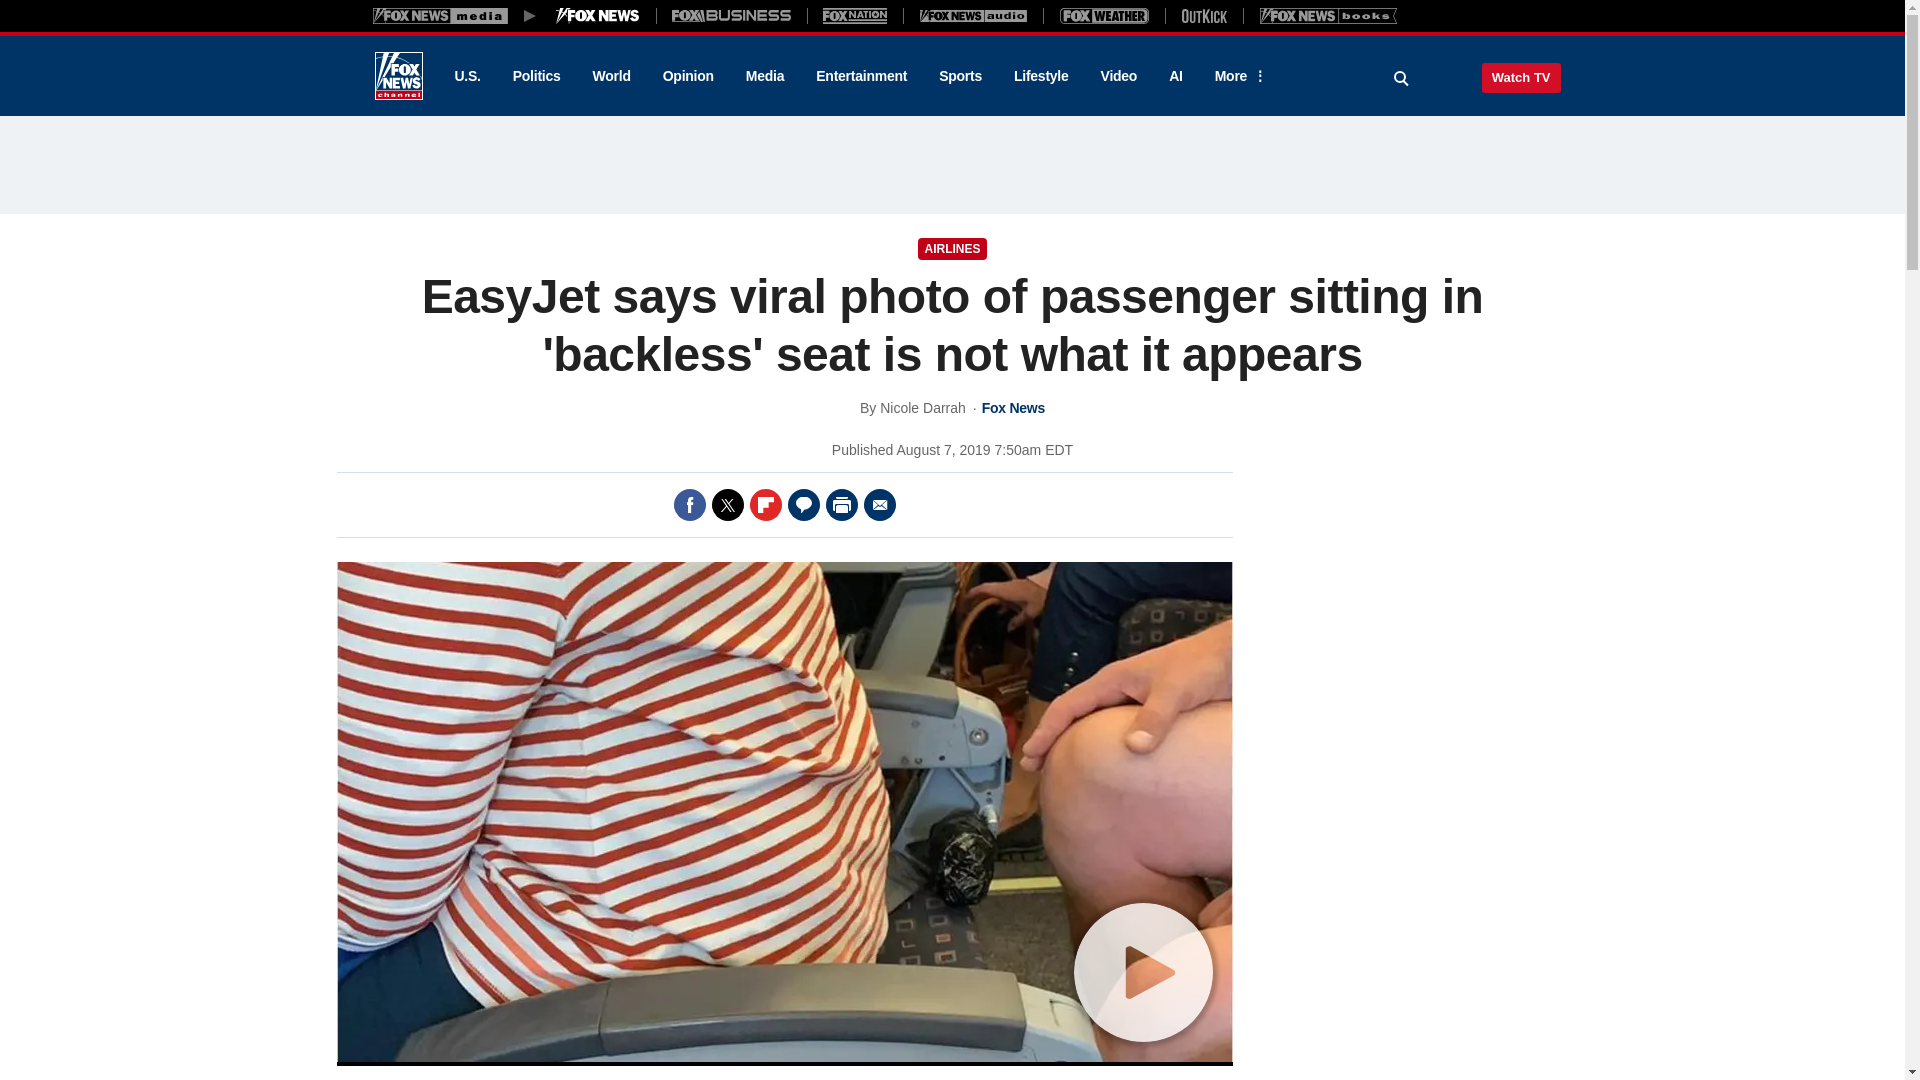 This screenshot has height=1080, width=1920. I want to click on Lifestyle, so click(1041, 76).